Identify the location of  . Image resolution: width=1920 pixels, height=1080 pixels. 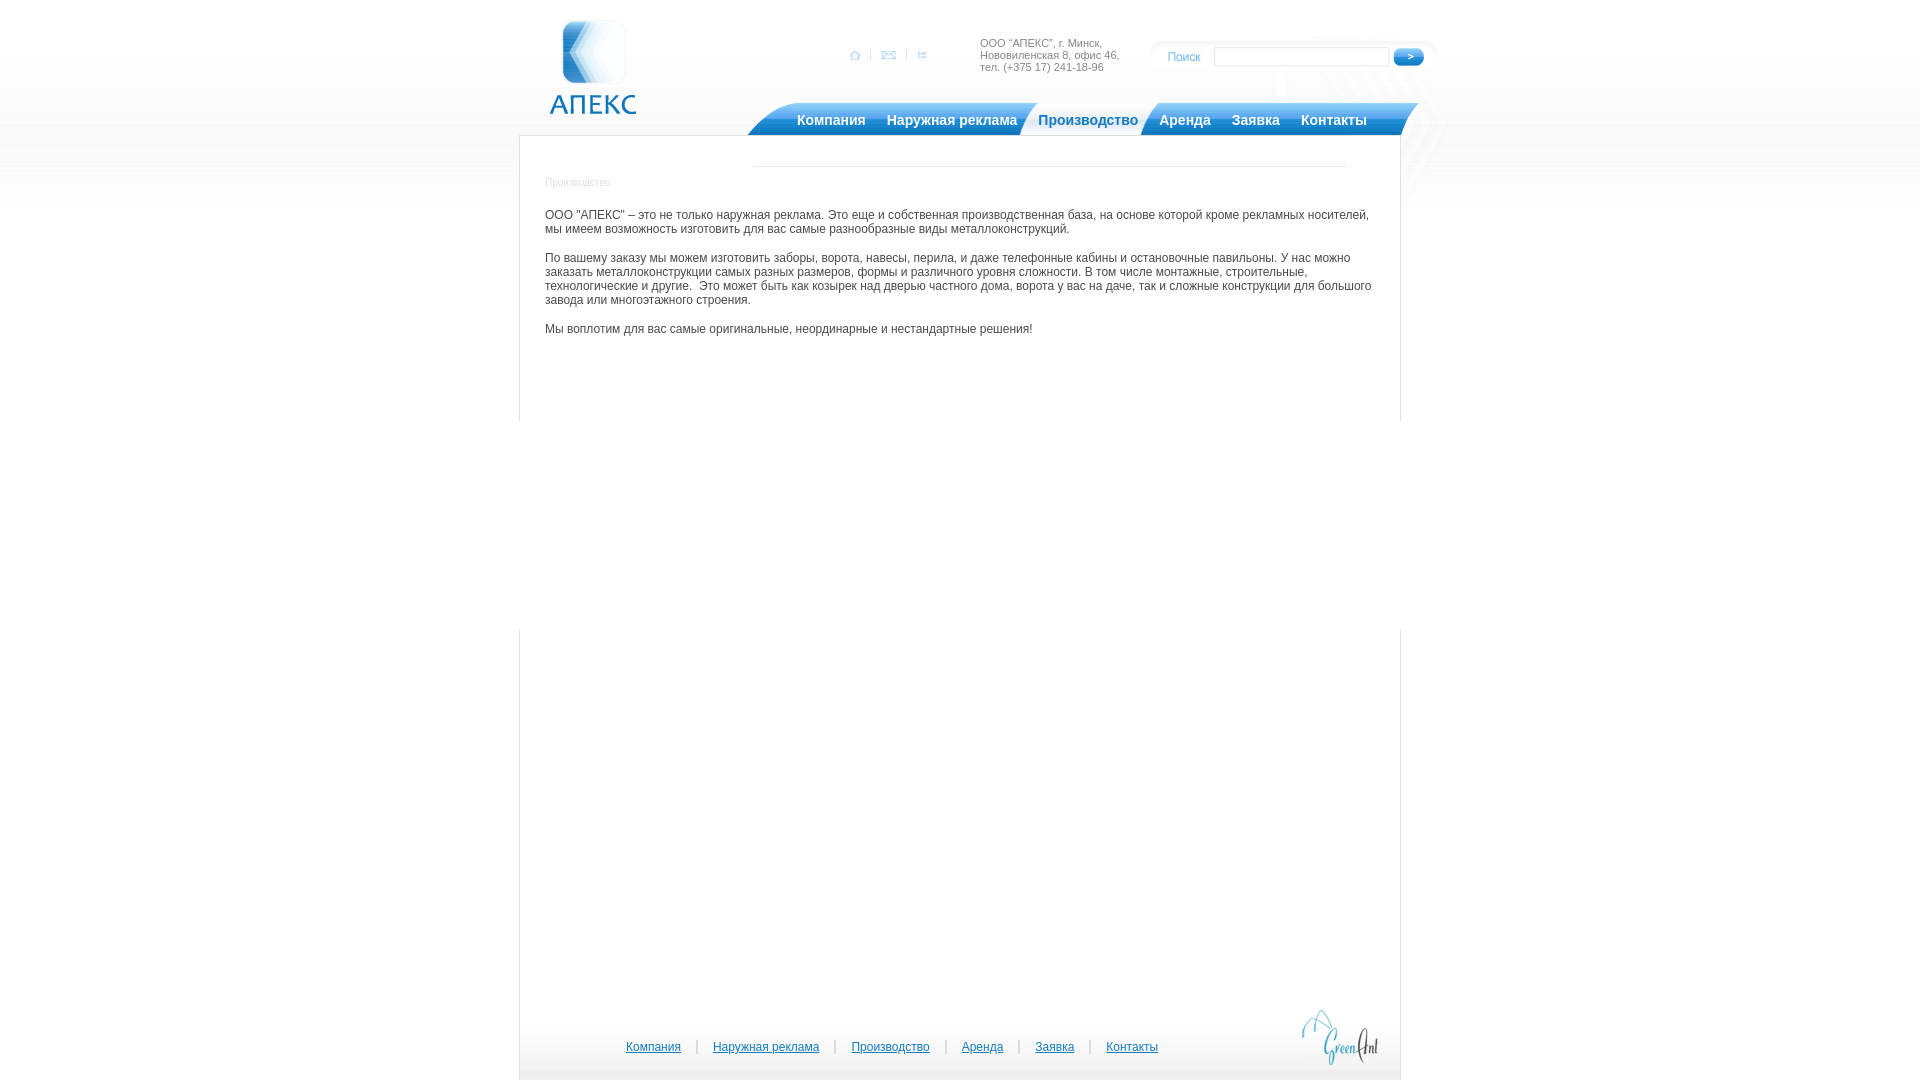
(920, 55).